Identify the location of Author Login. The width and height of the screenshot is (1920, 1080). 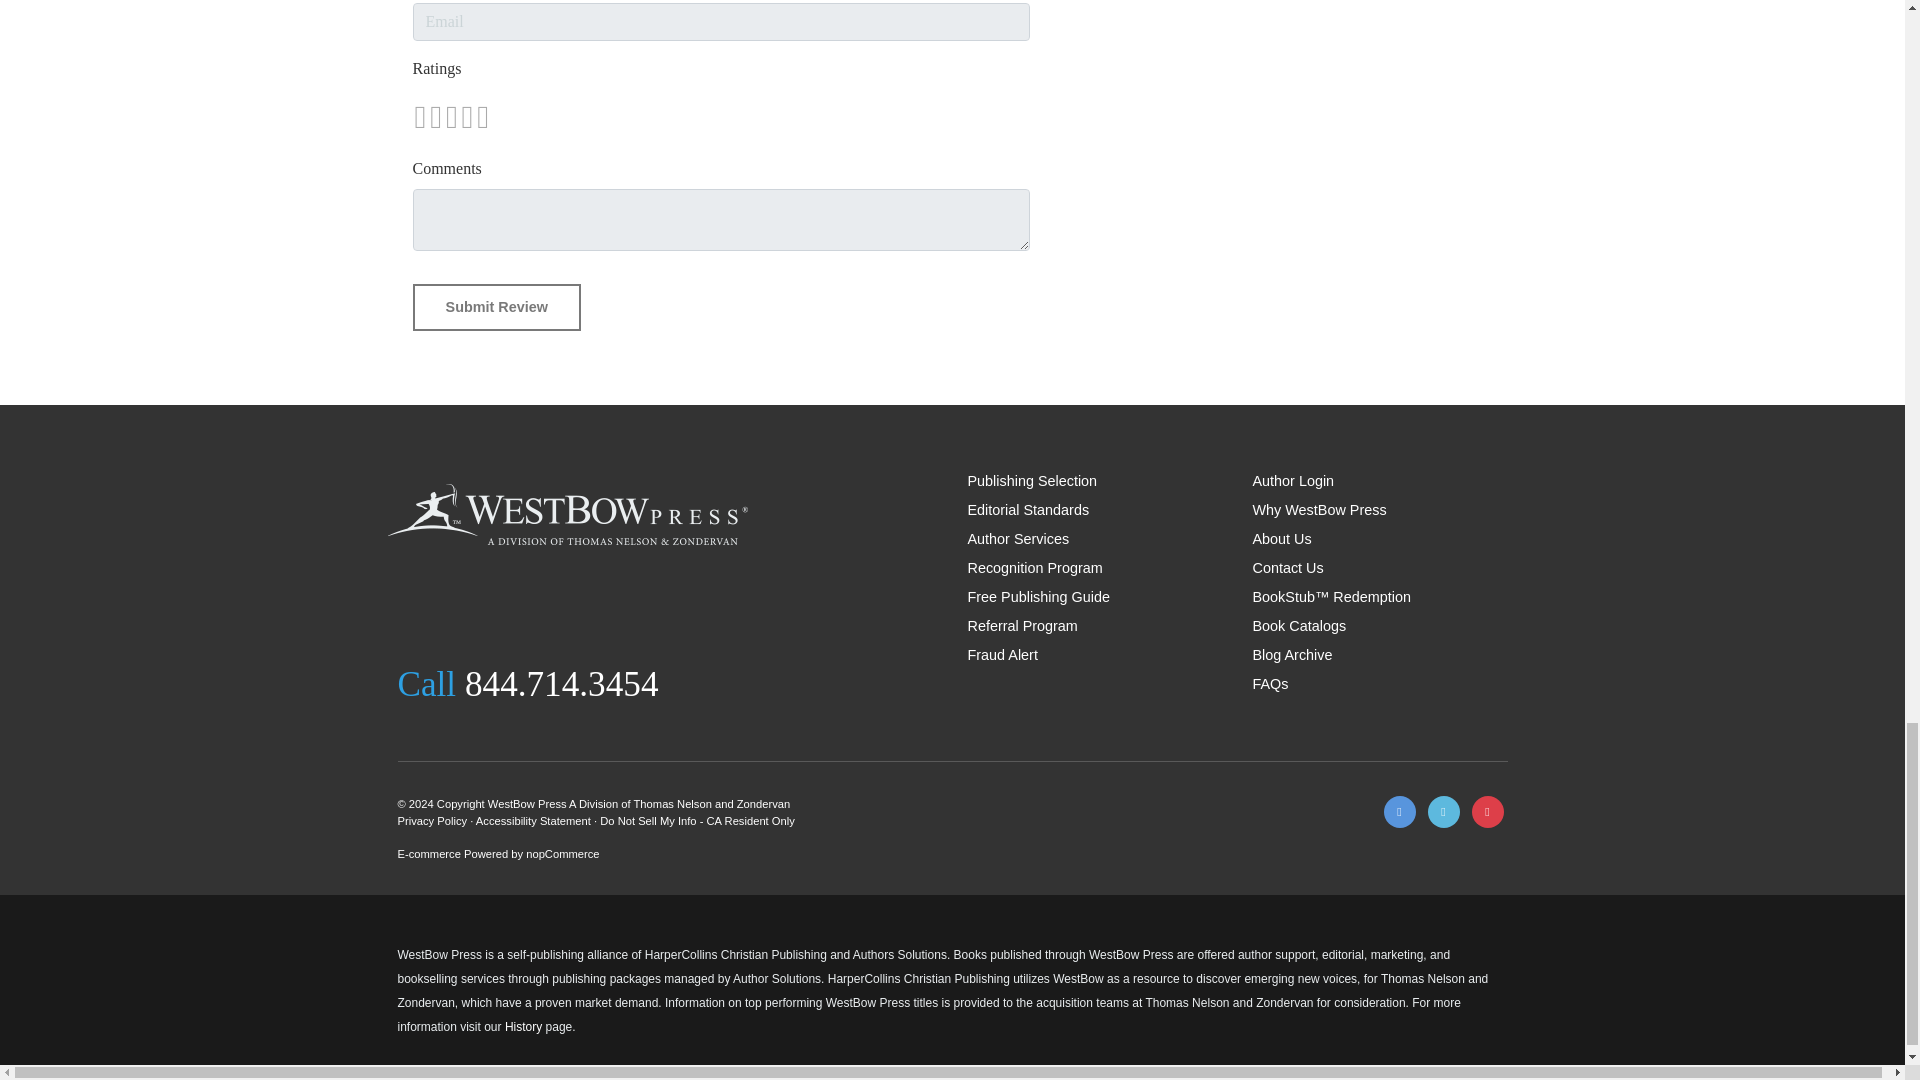
(1292, 481).